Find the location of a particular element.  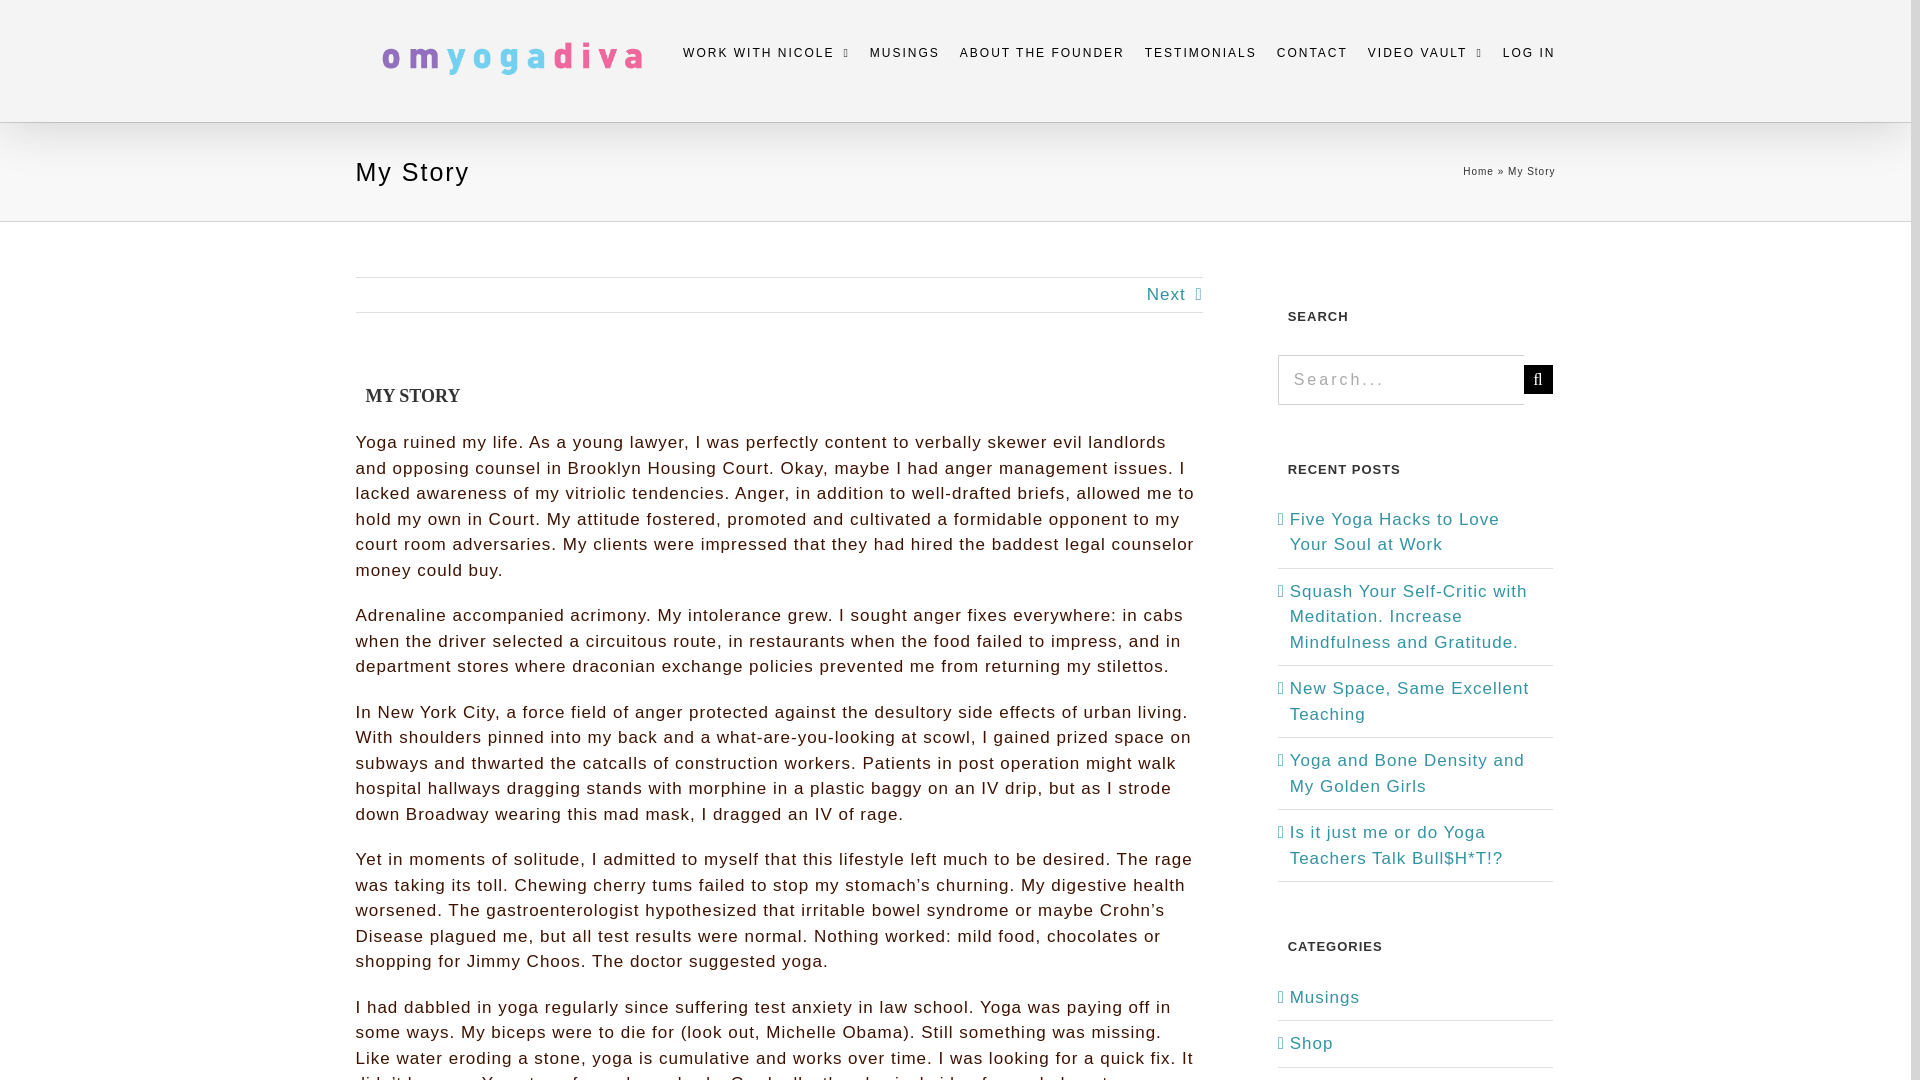

WORK WITH NICOLE is located at coordinates (766, 52).